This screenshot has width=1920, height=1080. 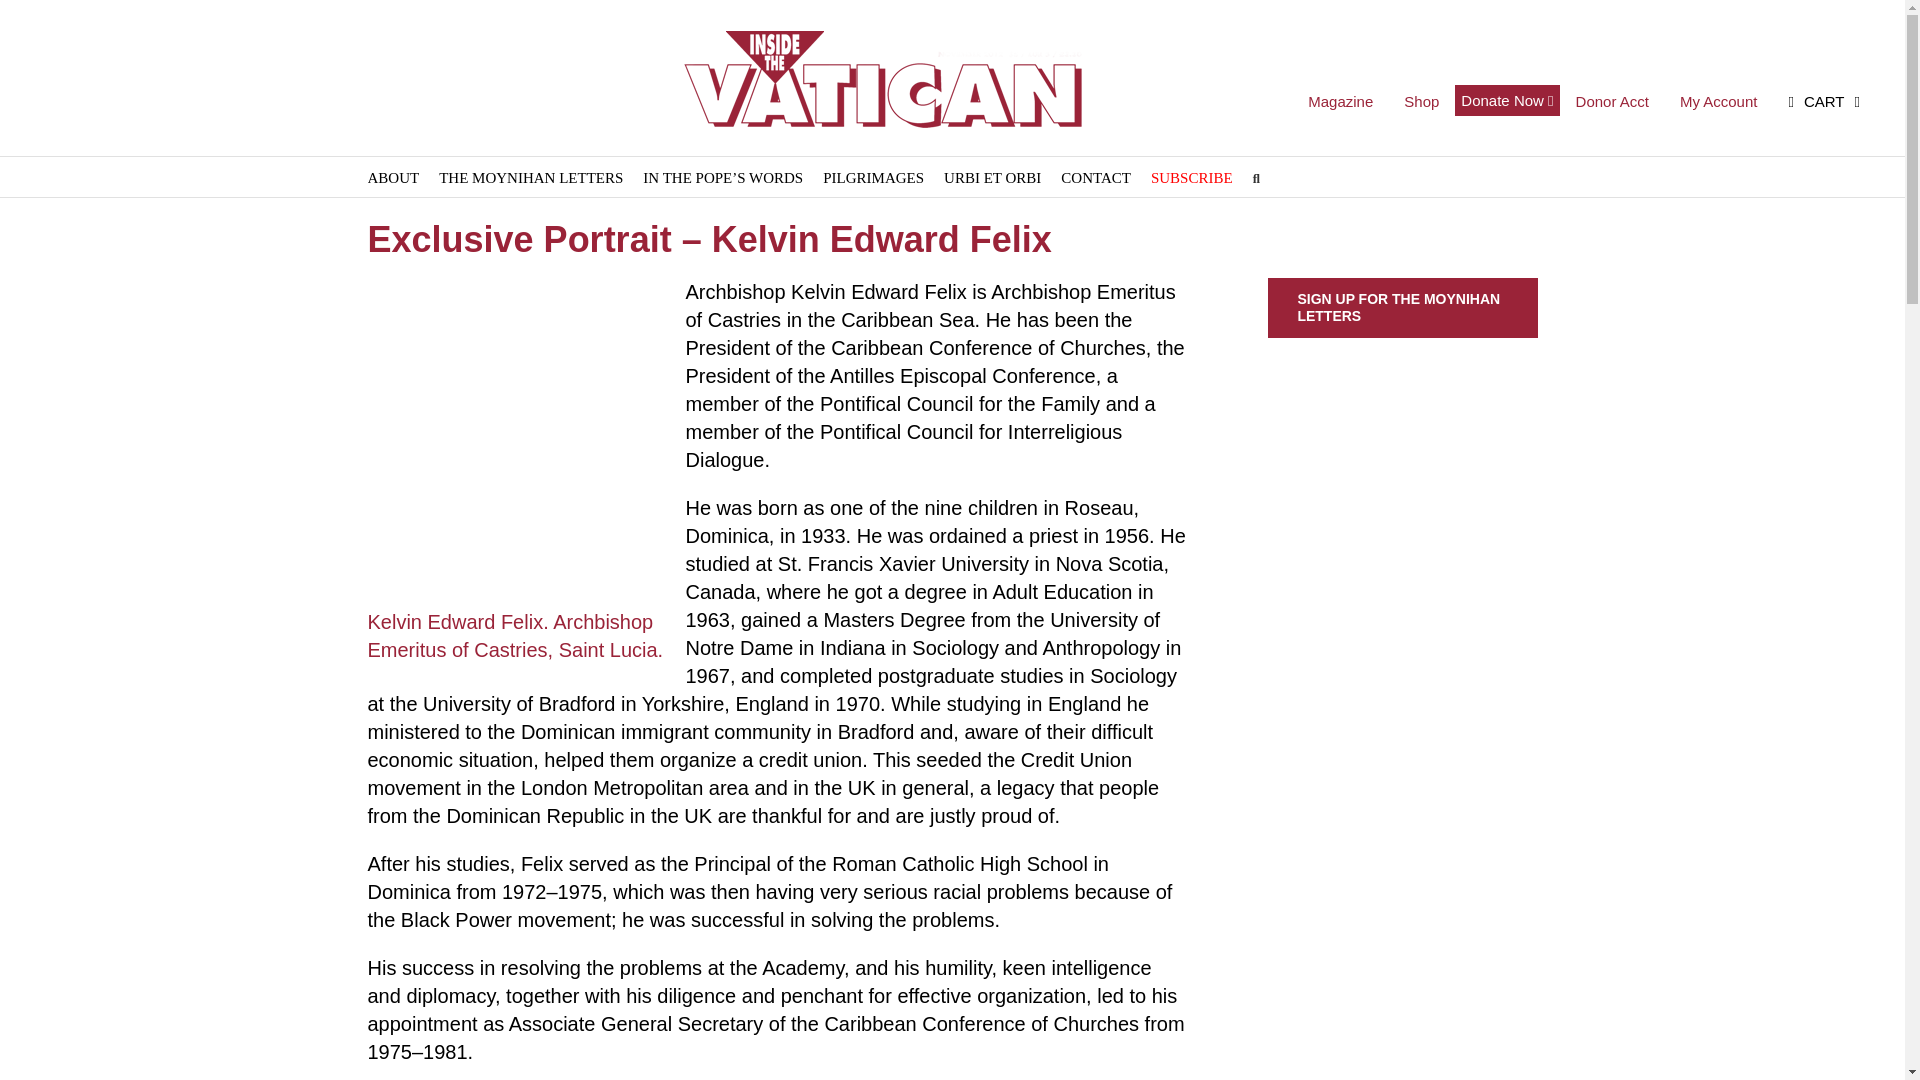 I want to click on My Account, so click(x=1718, y=103).